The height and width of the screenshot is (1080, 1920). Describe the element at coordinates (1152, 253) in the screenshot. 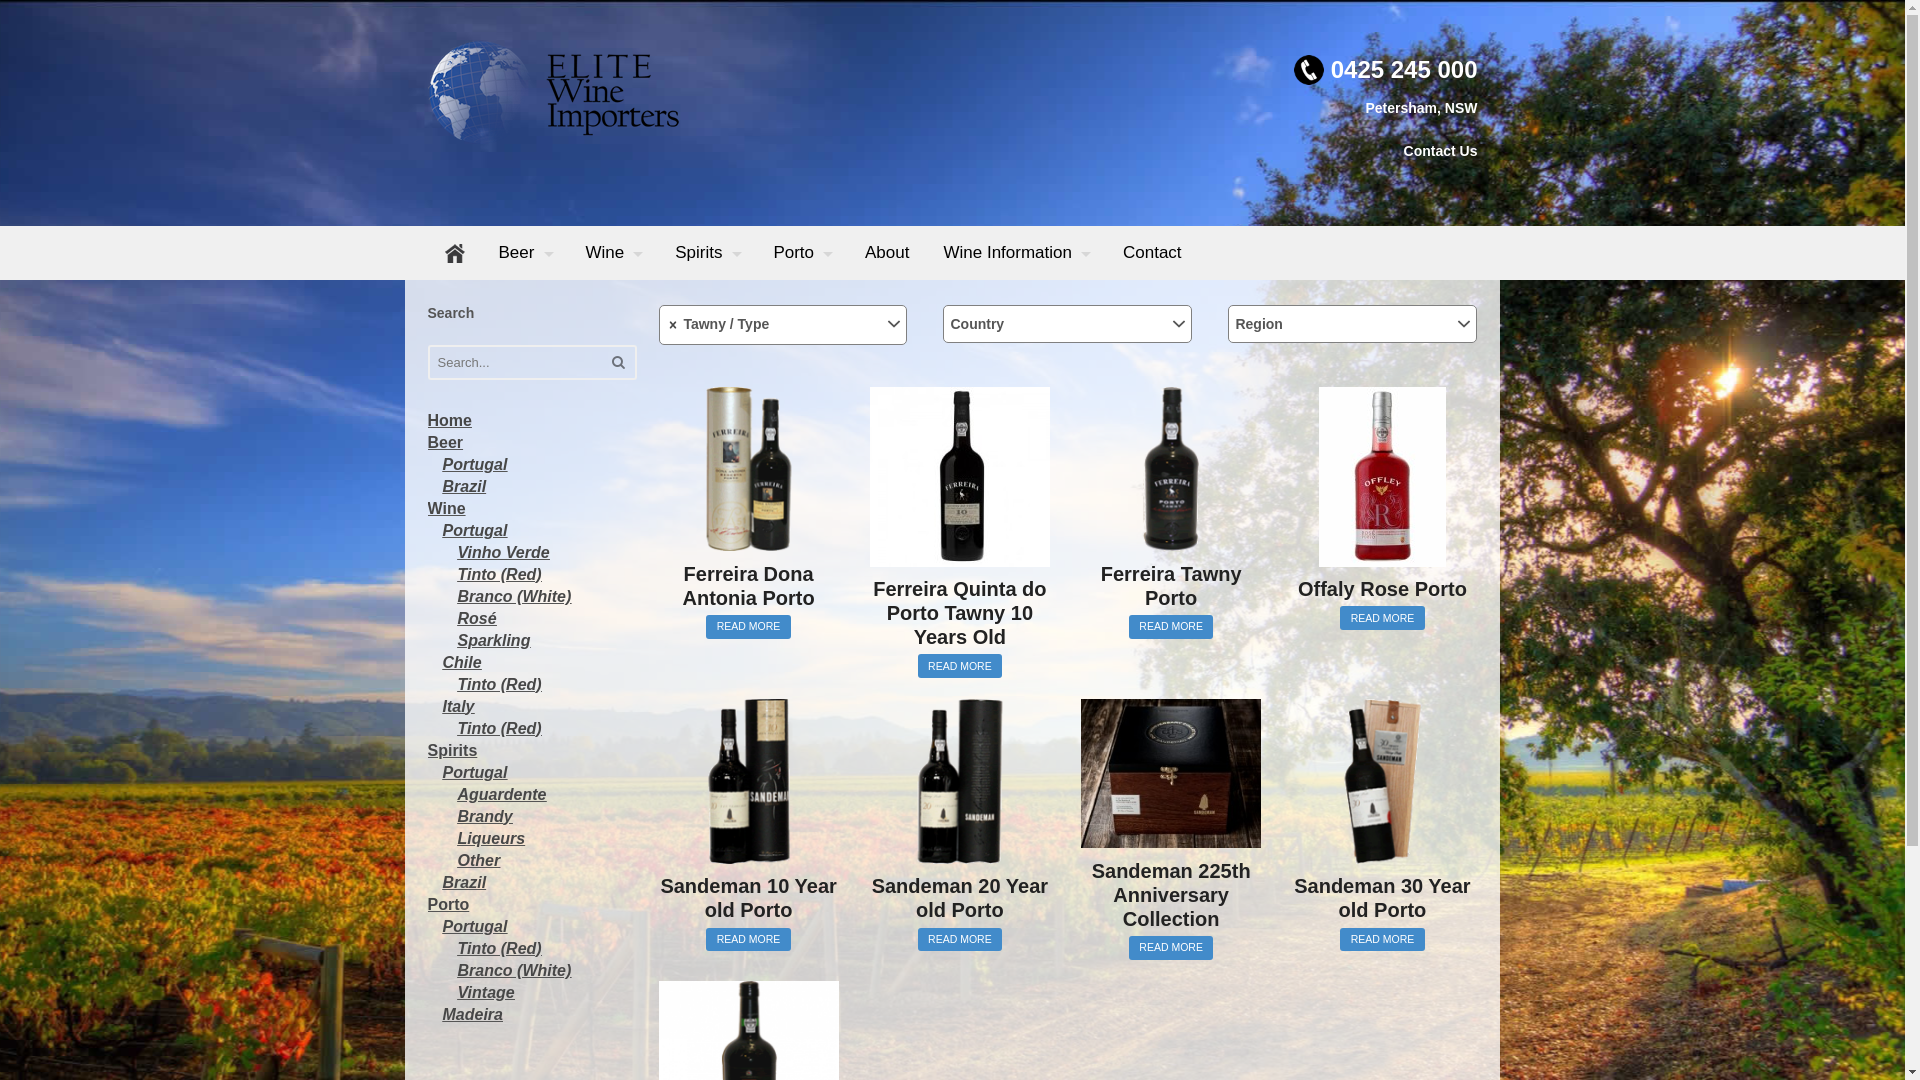

I see `Contact` at that location.